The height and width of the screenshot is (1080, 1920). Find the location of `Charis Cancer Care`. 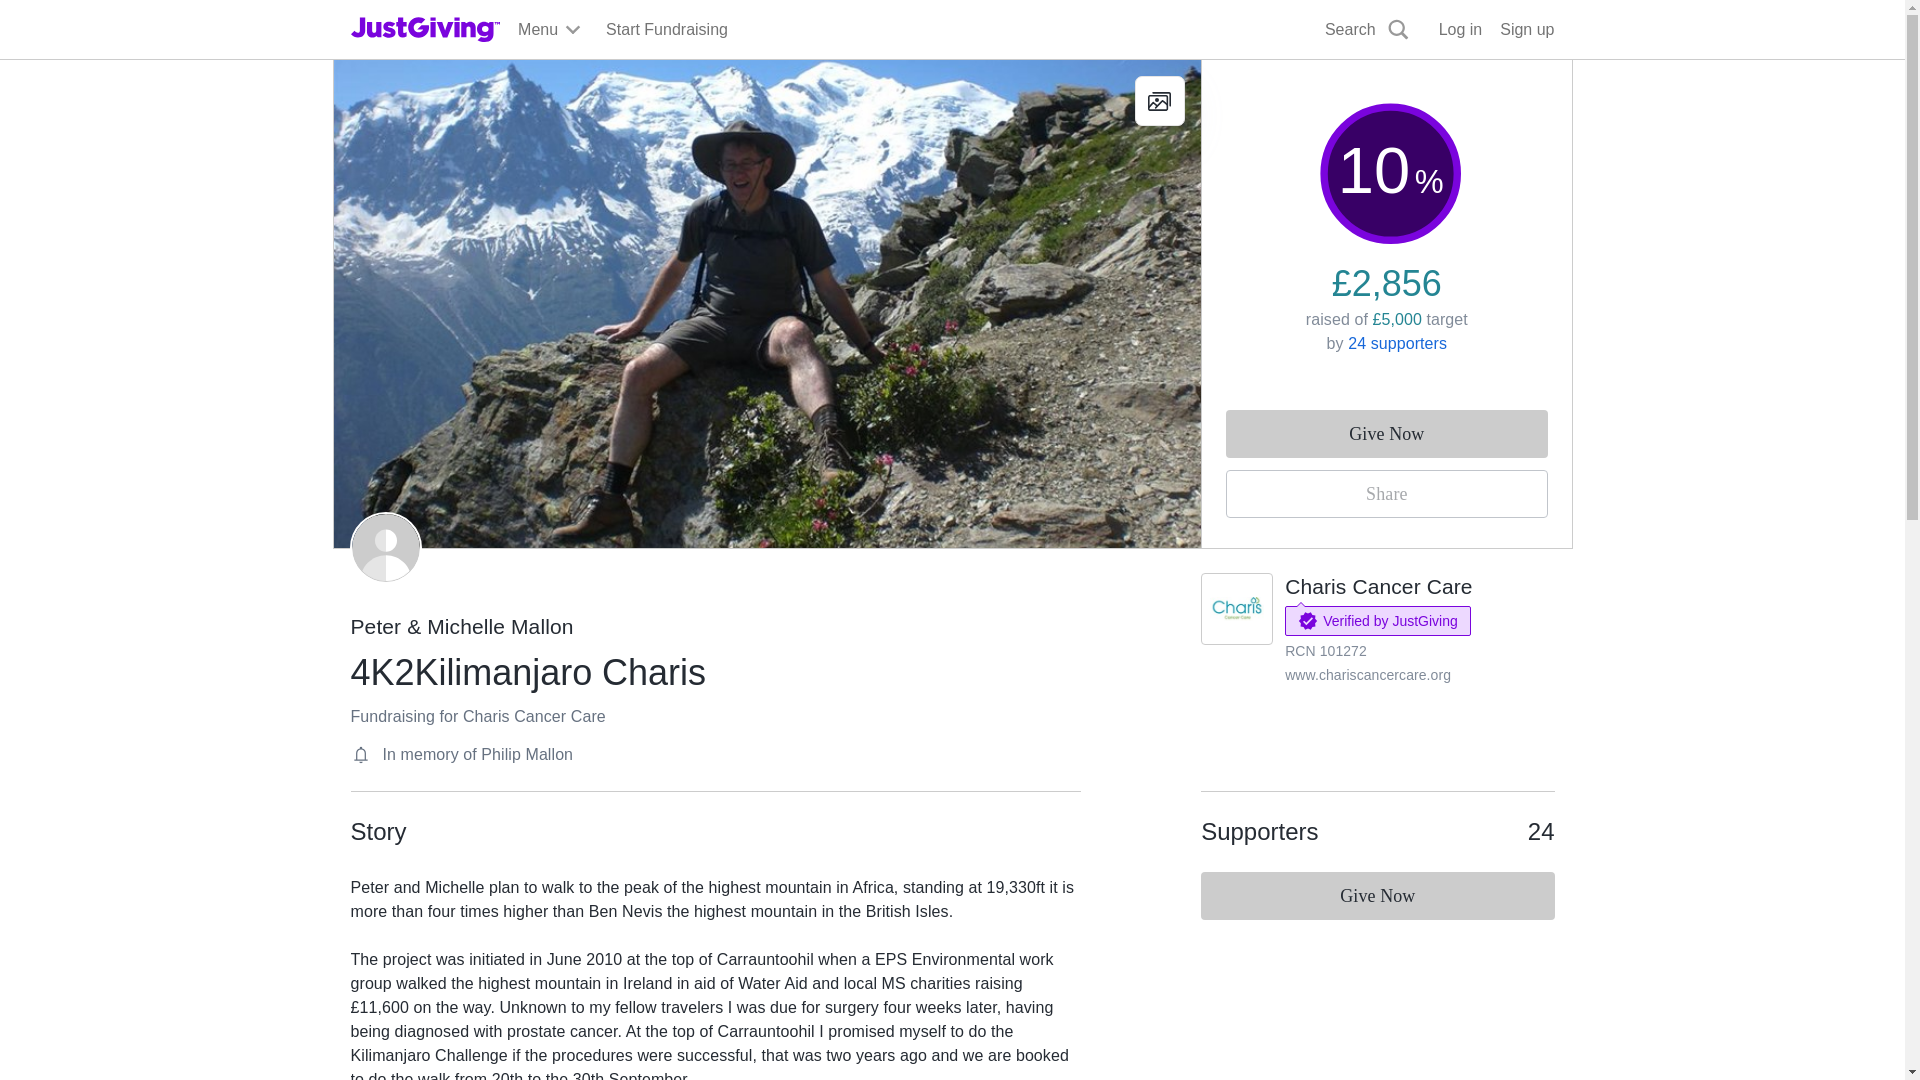

Charis Cancer Care is located at coordinates (1378, 586).